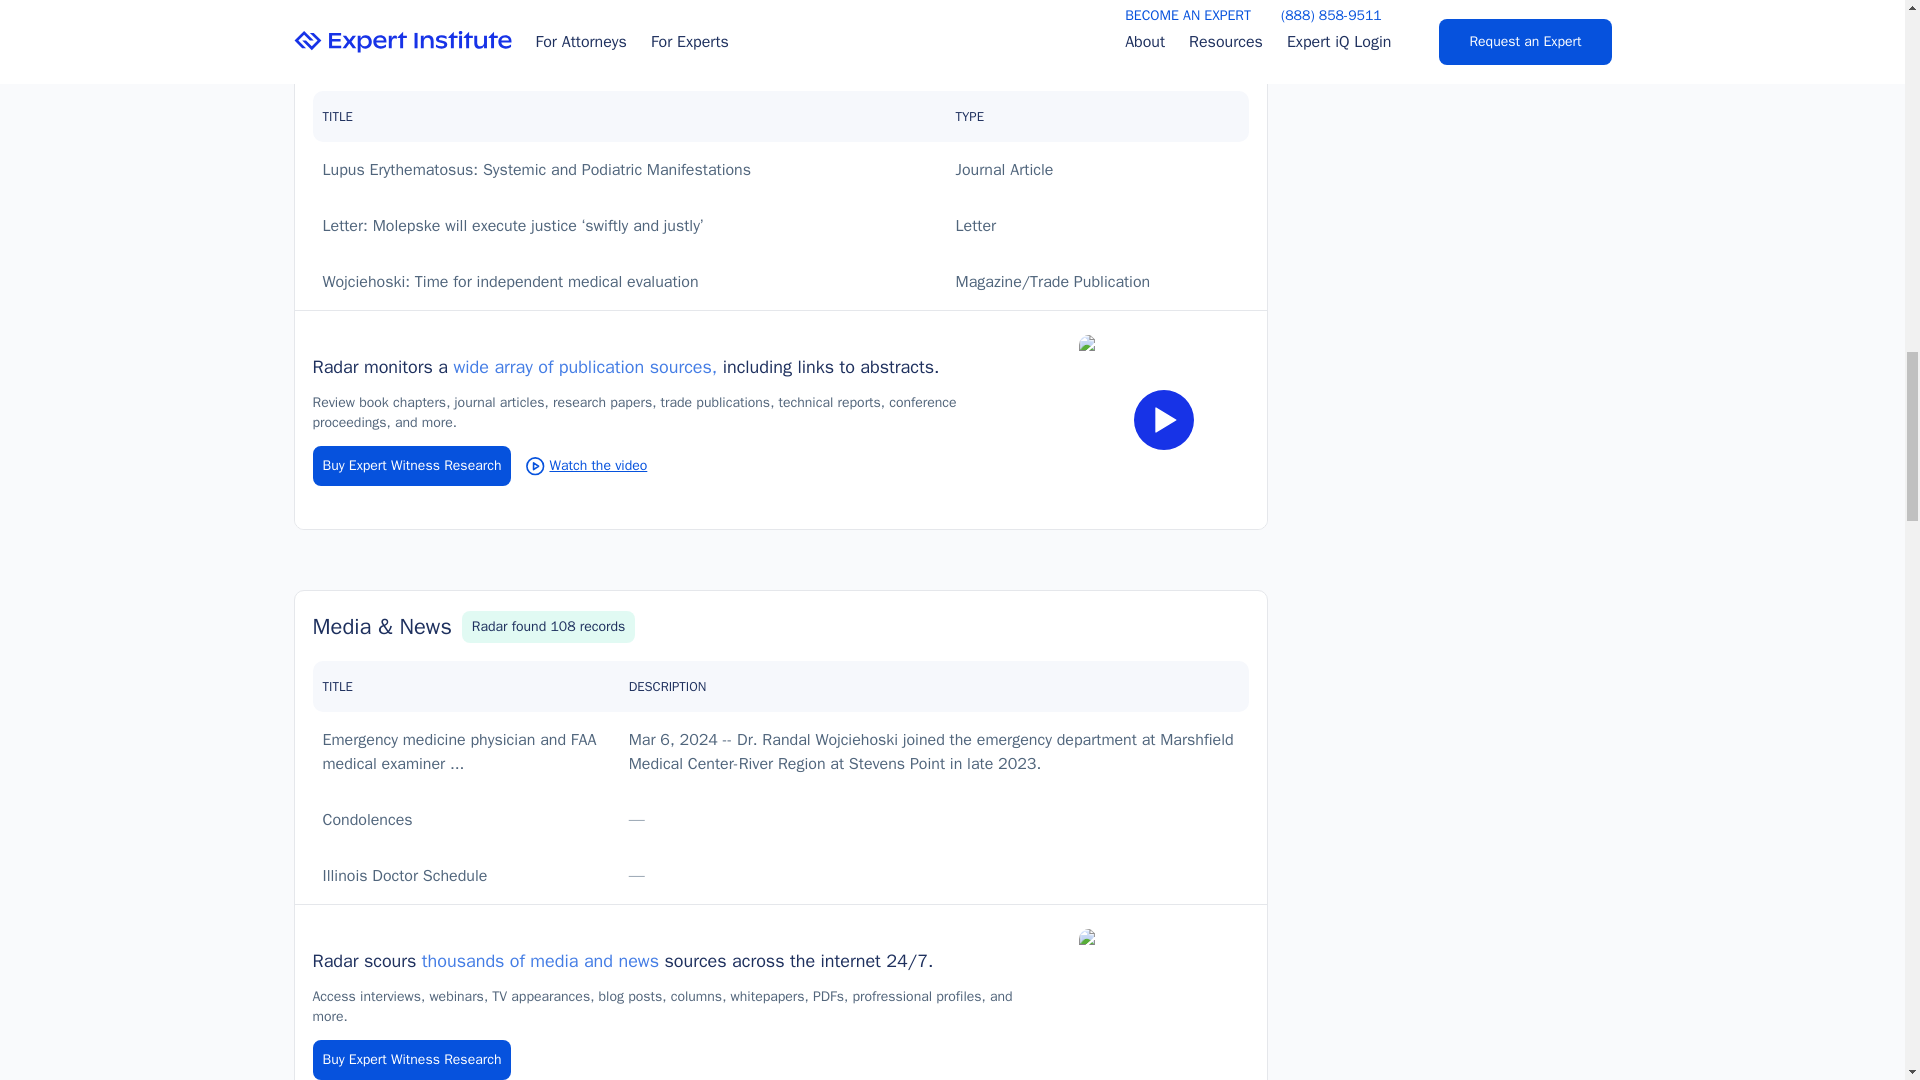 The height and width of the screenshot is (1080, 1920). Describe the element at coordinates (410, 1060) in the screenshot. I see `Buy Expert Witness Research` at that location.